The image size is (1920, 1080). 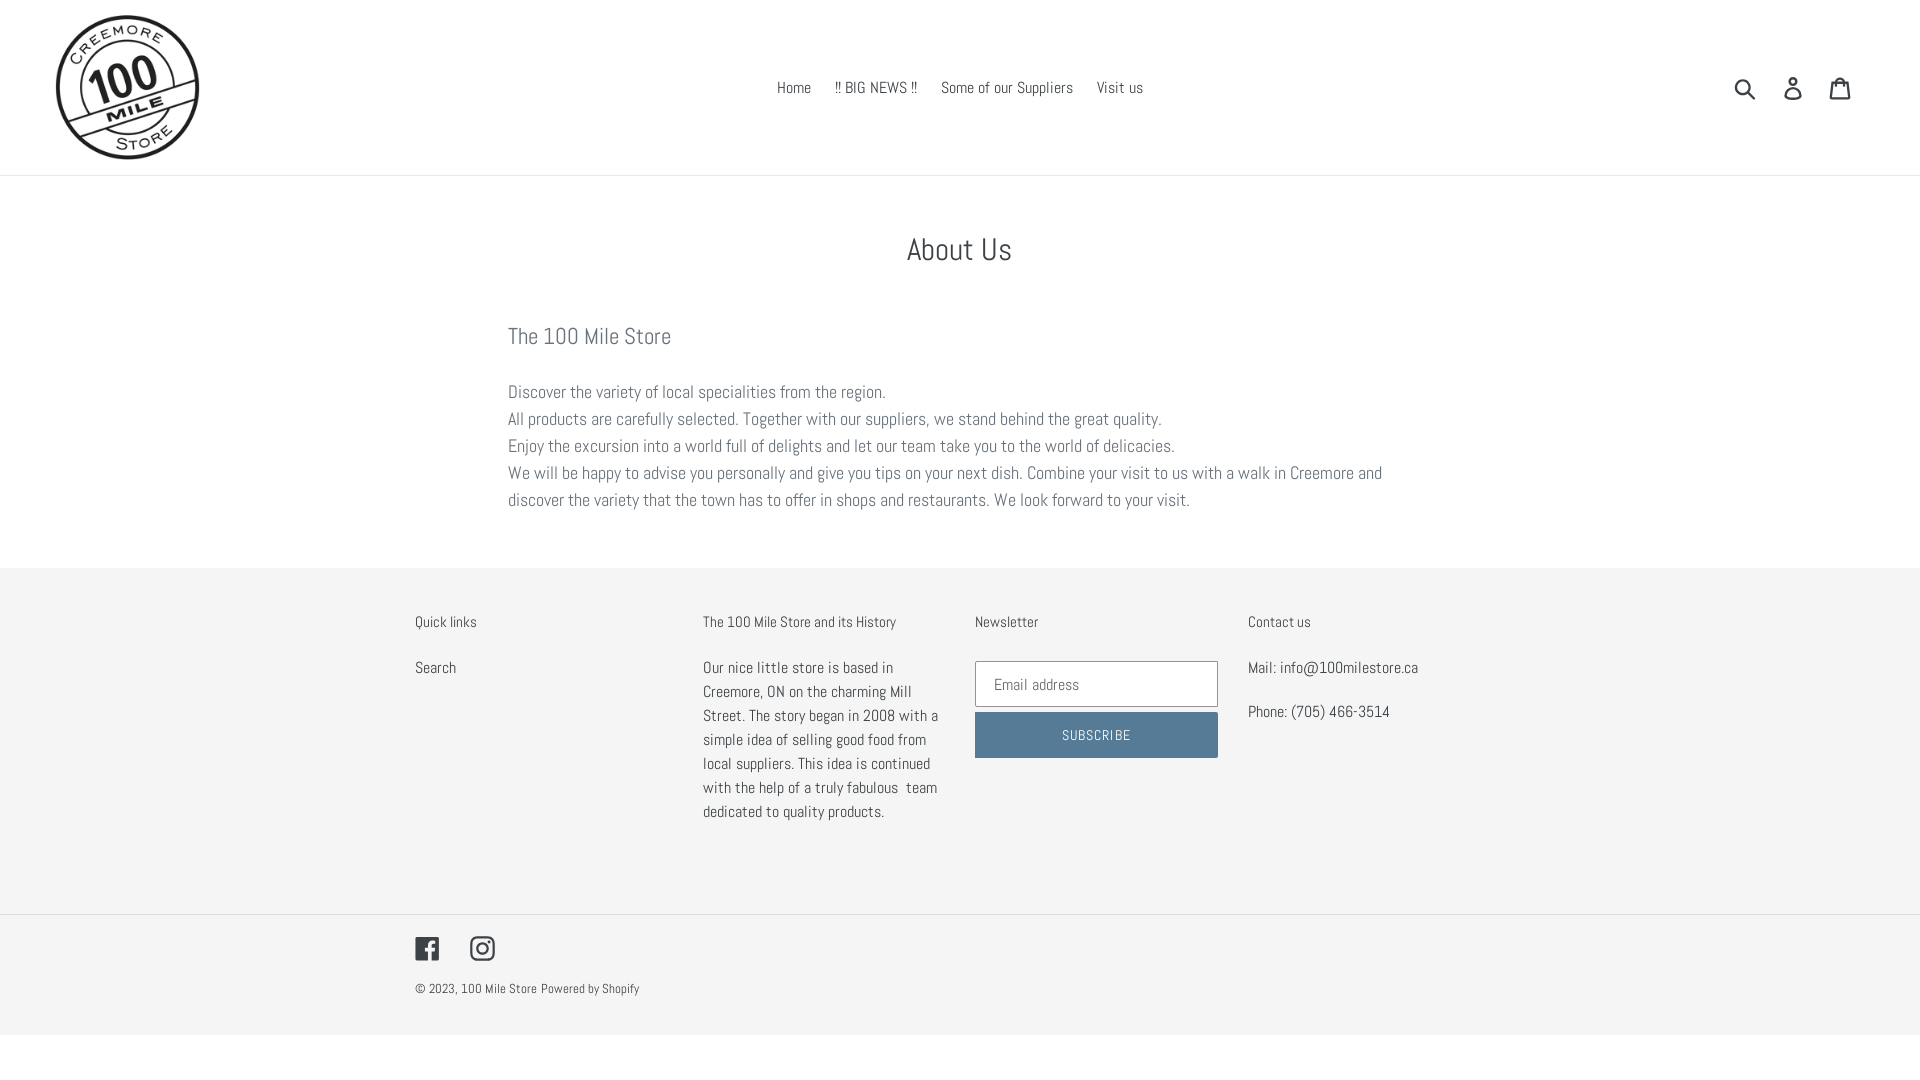 I want to click on Log in, so click(x=1794, y=87).